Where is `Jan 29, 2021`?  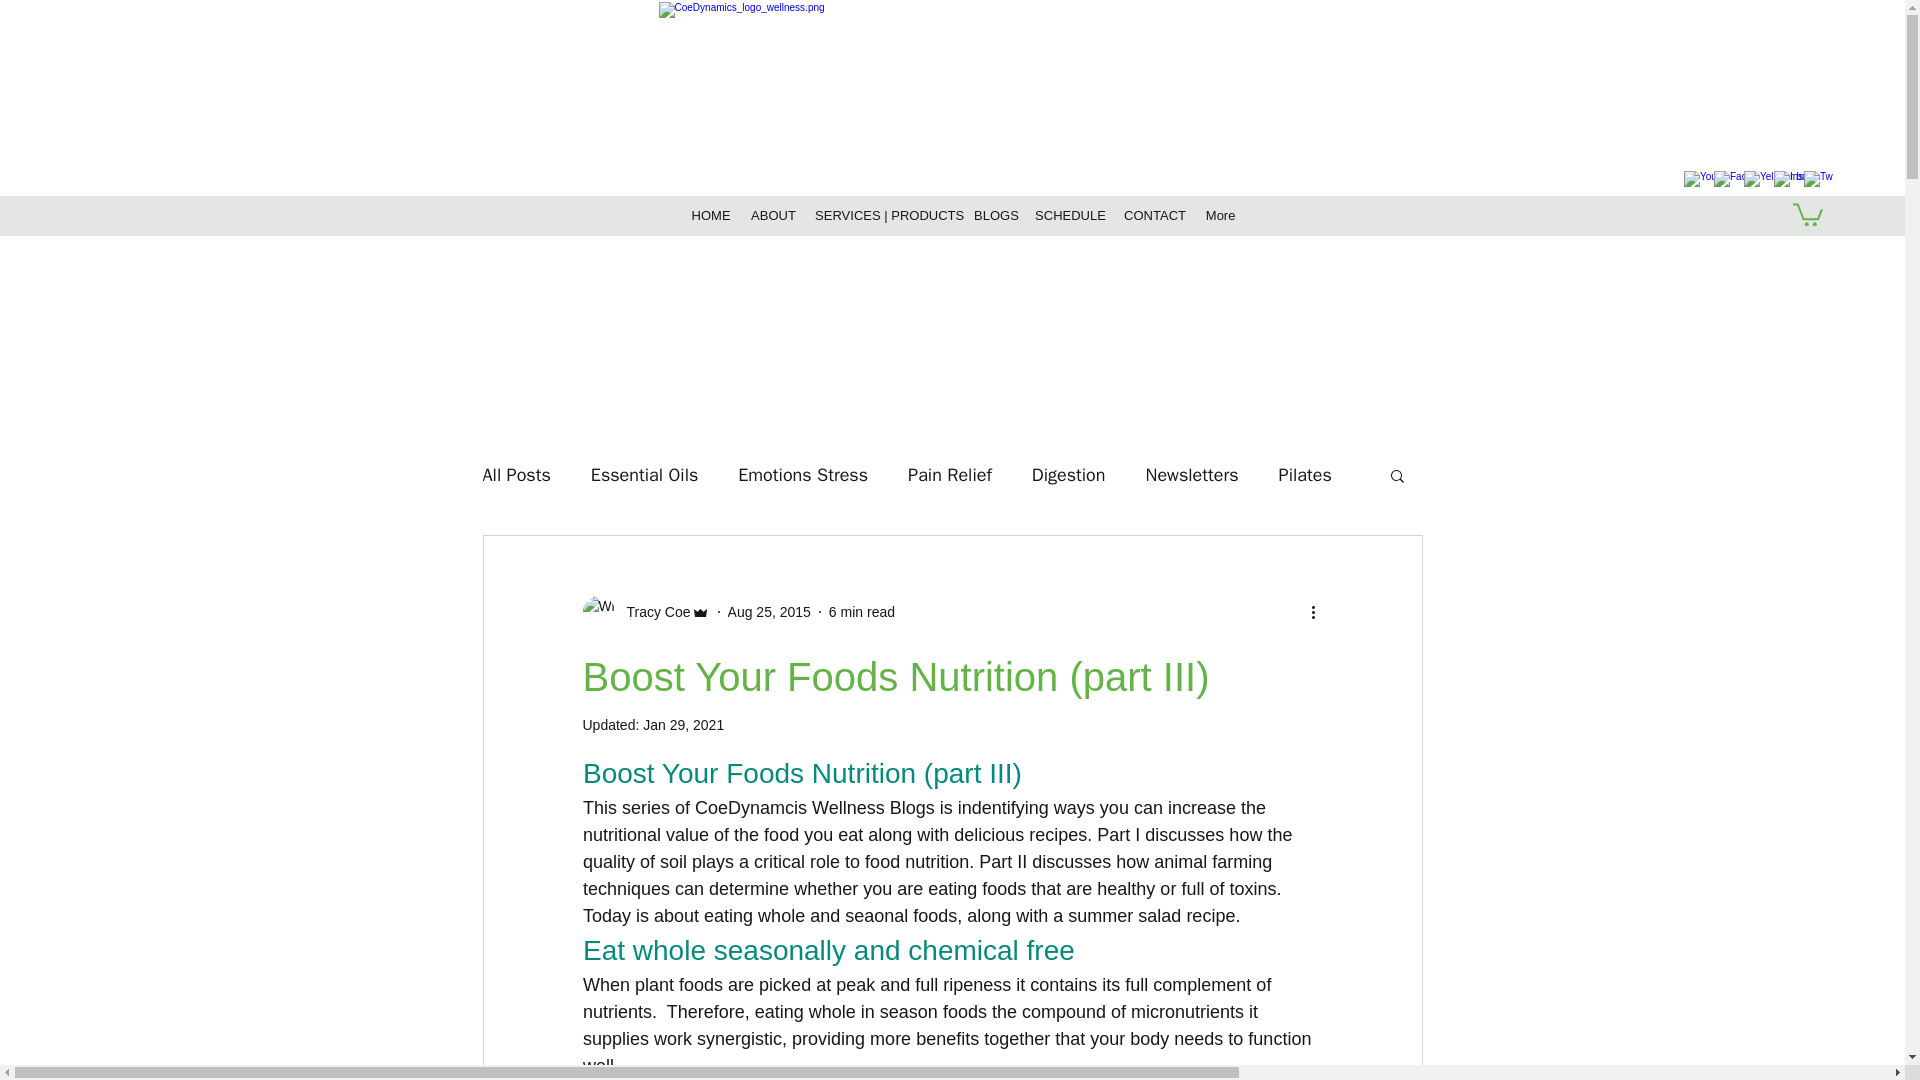 Jan 29, 2021 is located at coordinates (683, 725).